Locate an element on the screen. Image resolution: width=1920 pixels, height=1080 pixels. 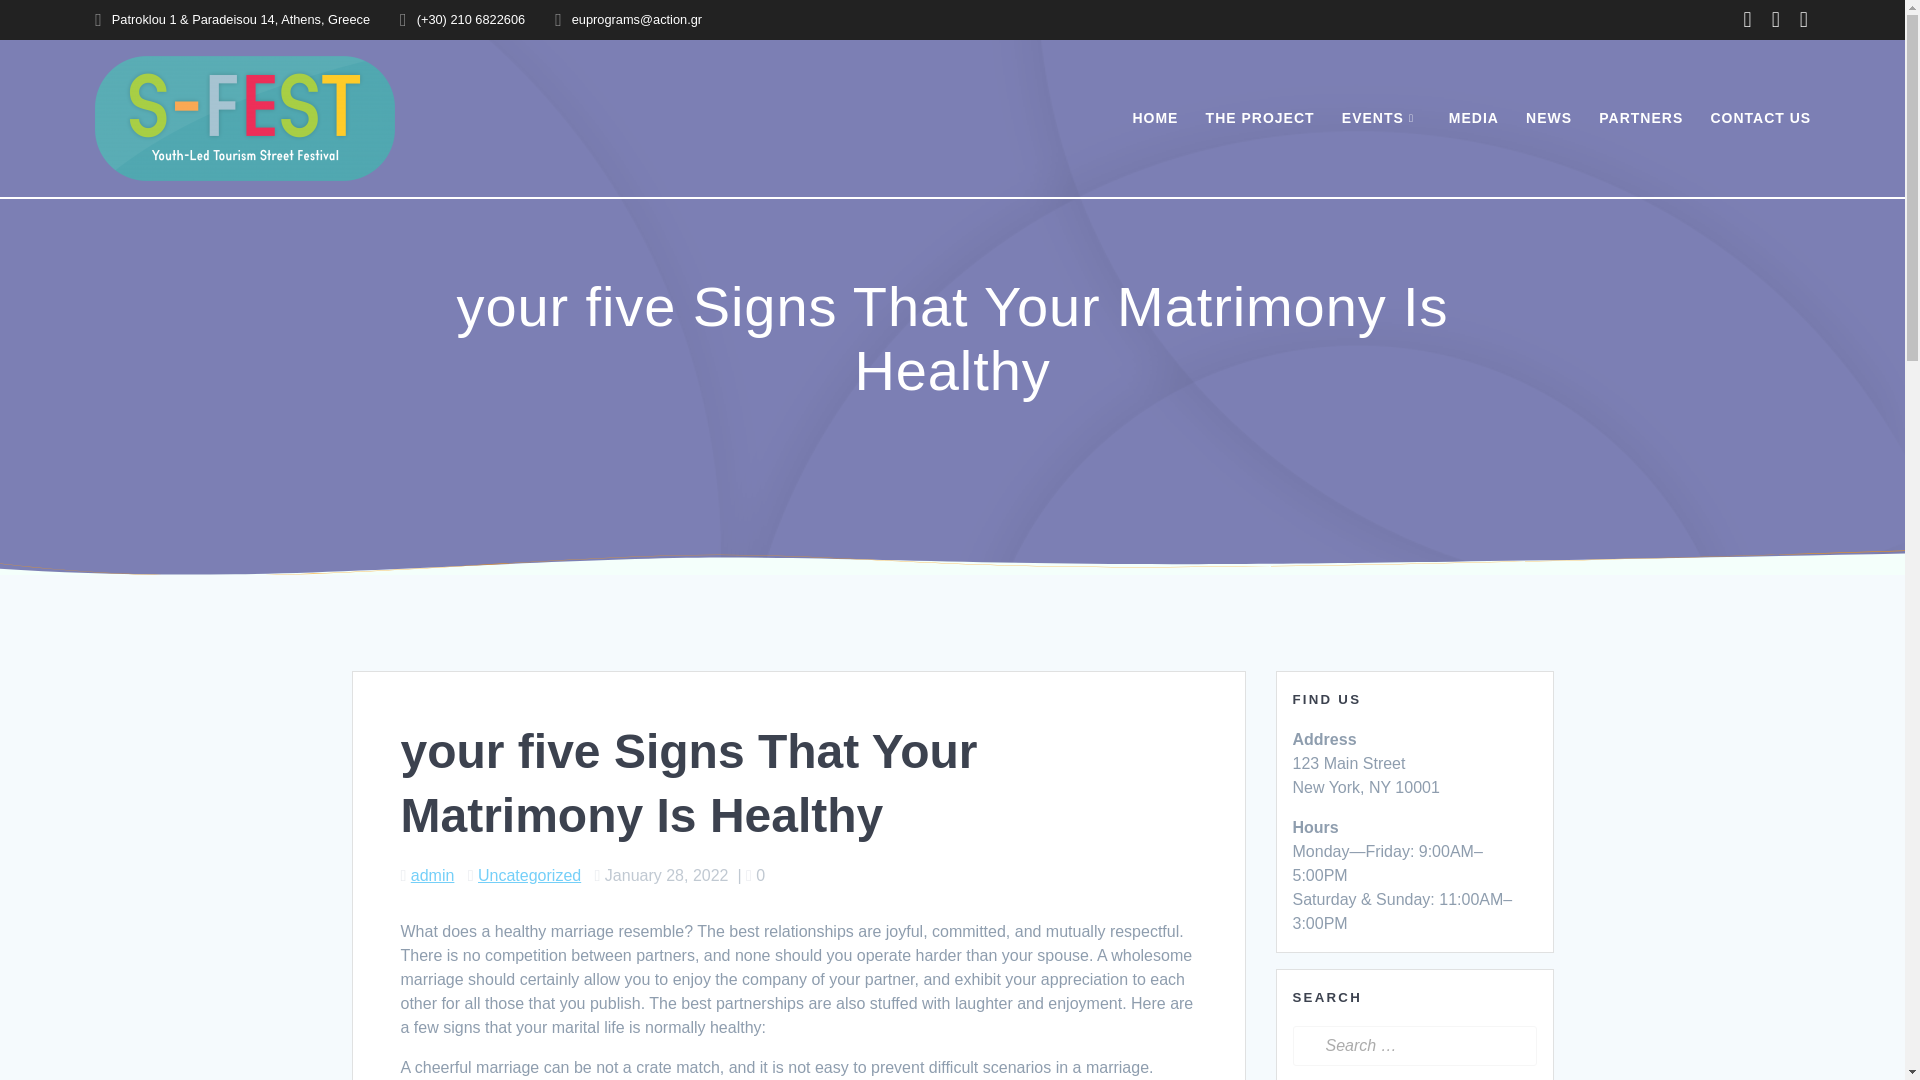
NEWS is located at coordinates (1549, 117).